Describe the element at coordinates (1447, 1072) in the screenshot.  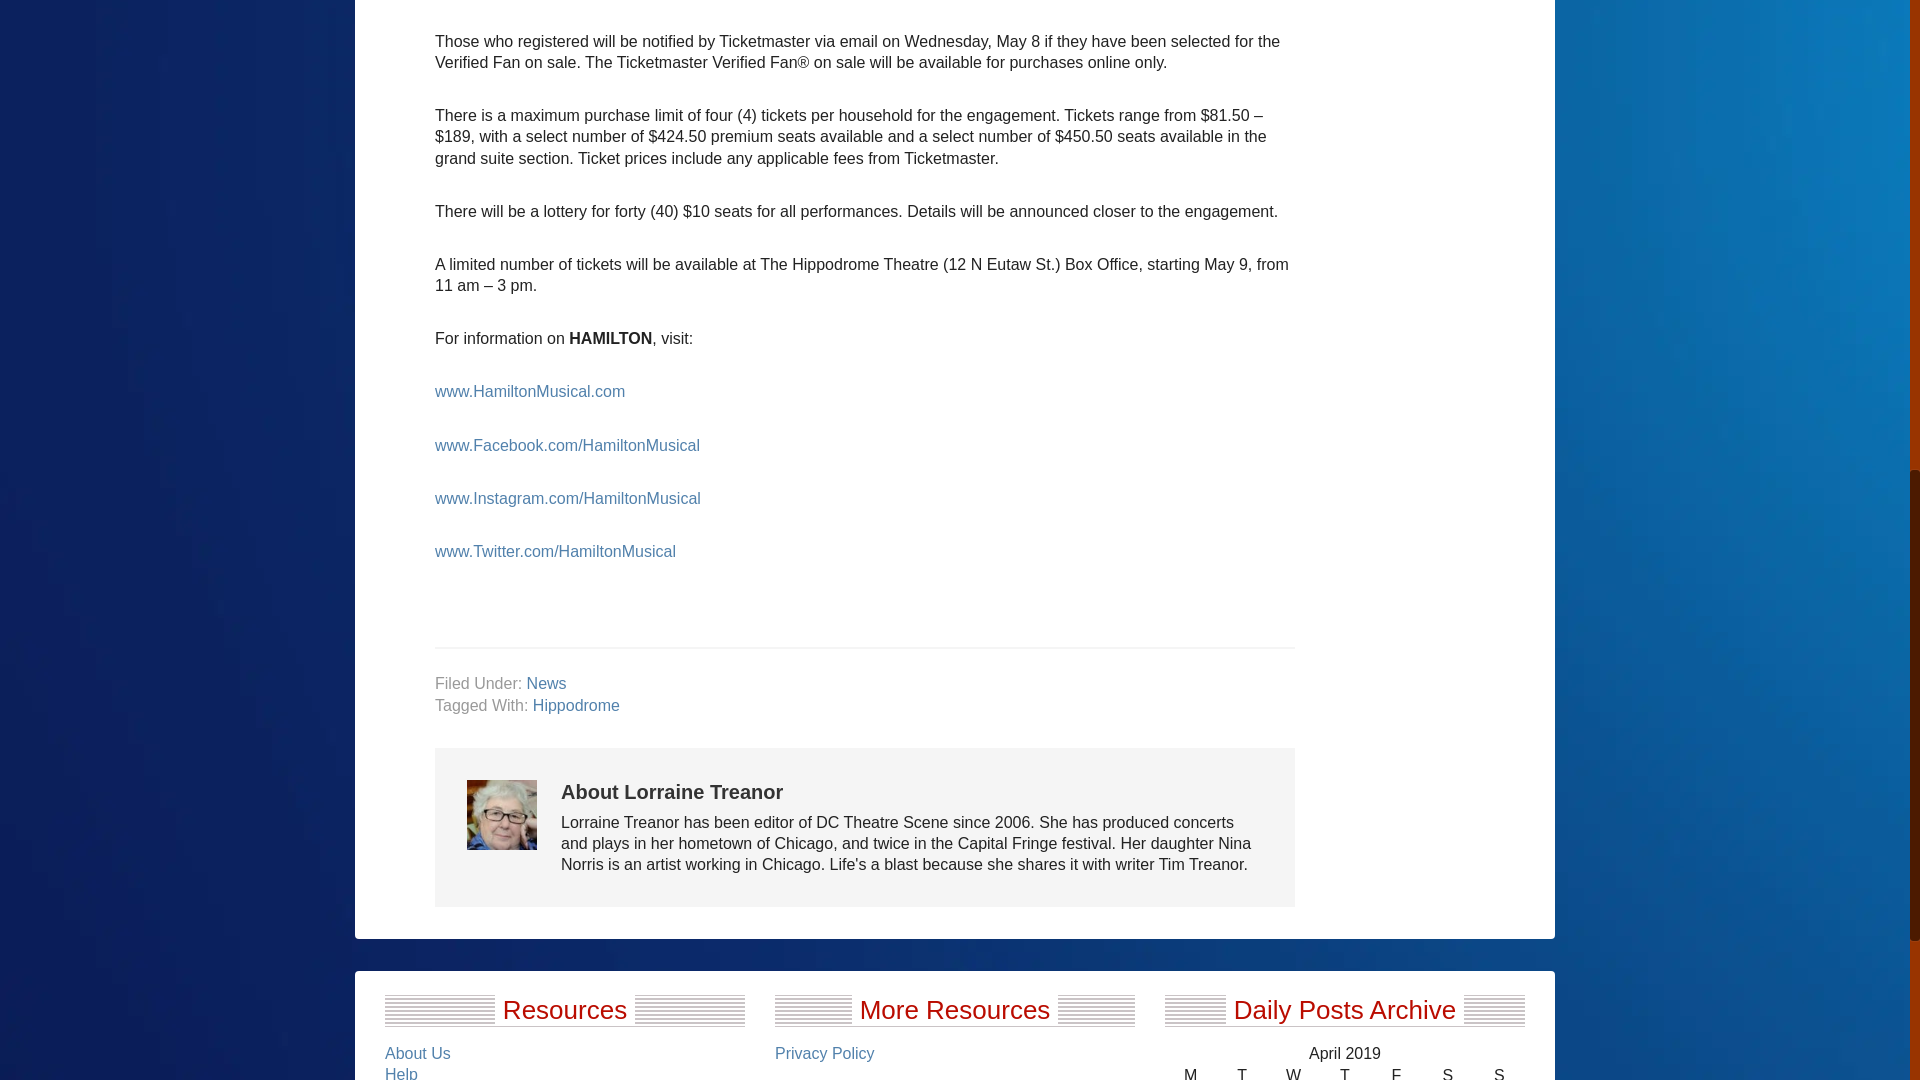
I see `Saturday` at that location.